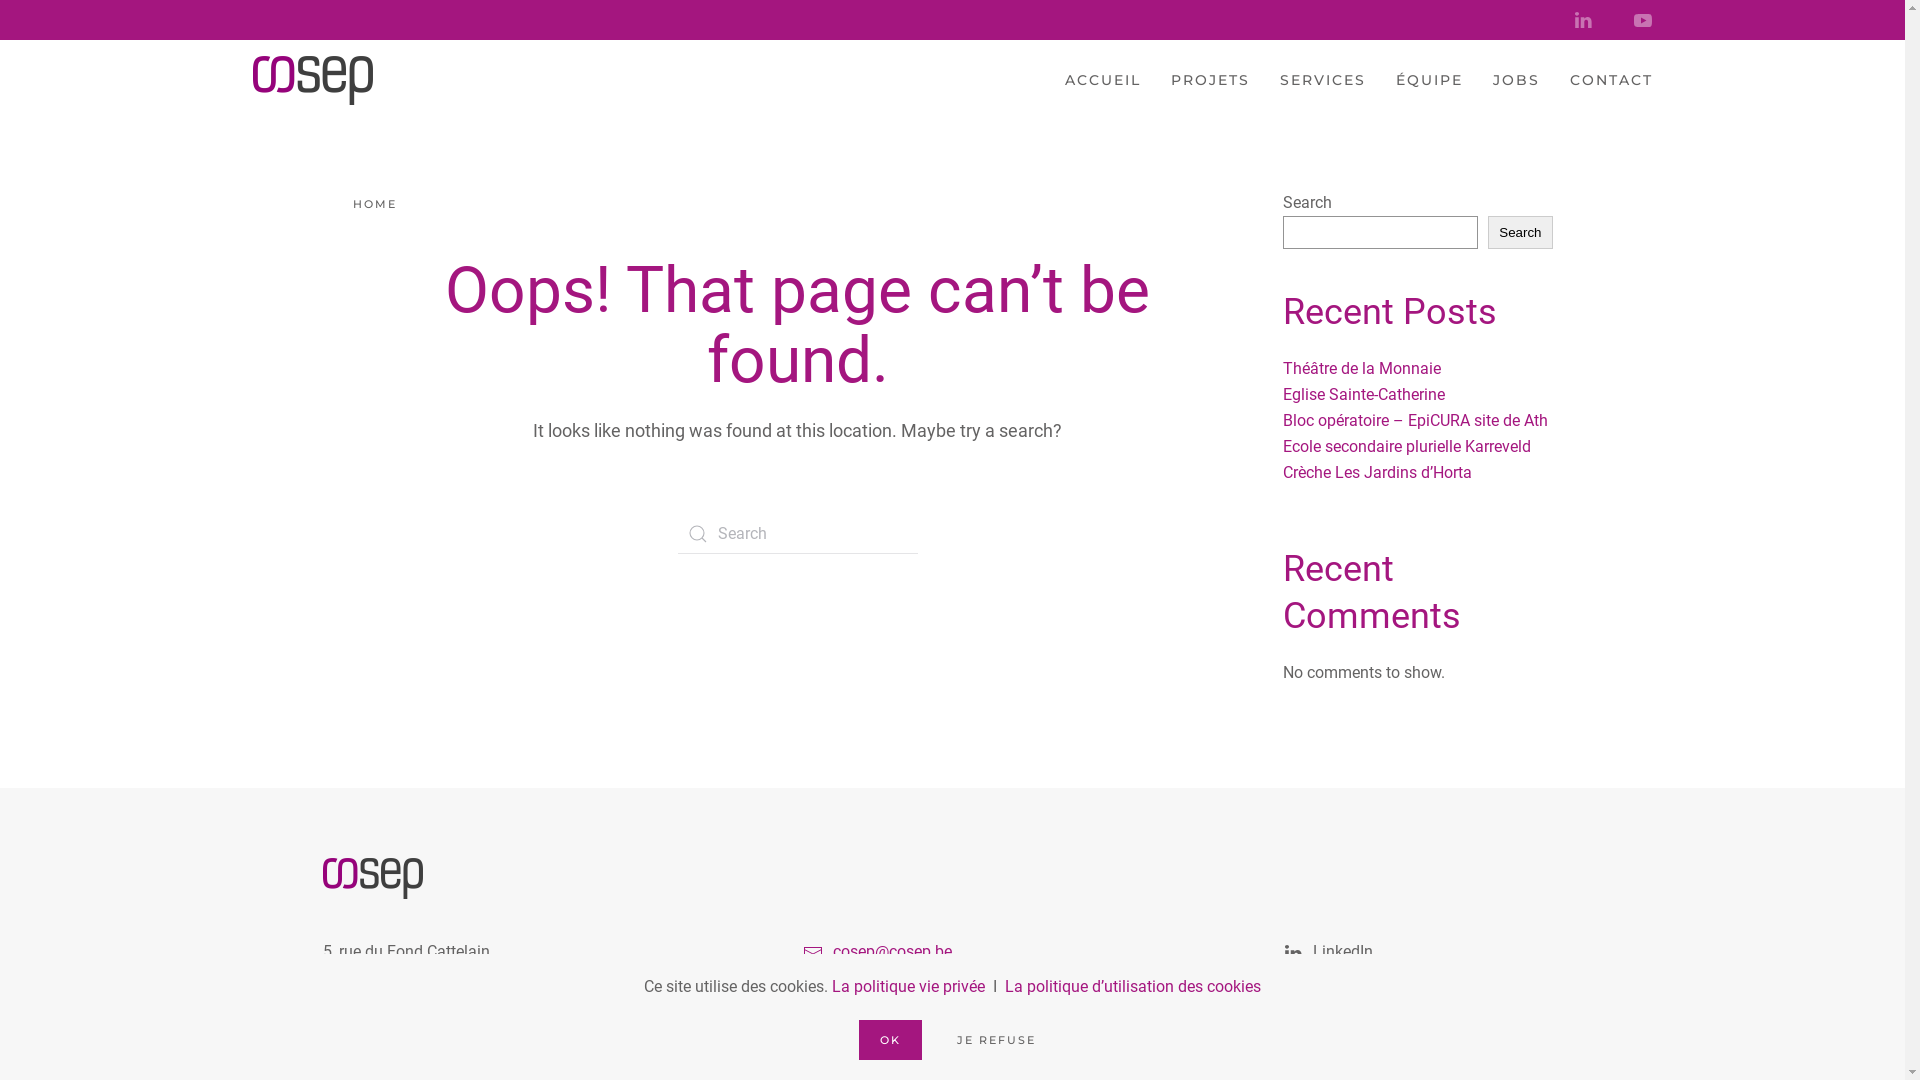 The width and height of the screenshot is (1920, 1080). I want to click on Ecole secondaire plurielle Karreveld, so click(1406, 446).